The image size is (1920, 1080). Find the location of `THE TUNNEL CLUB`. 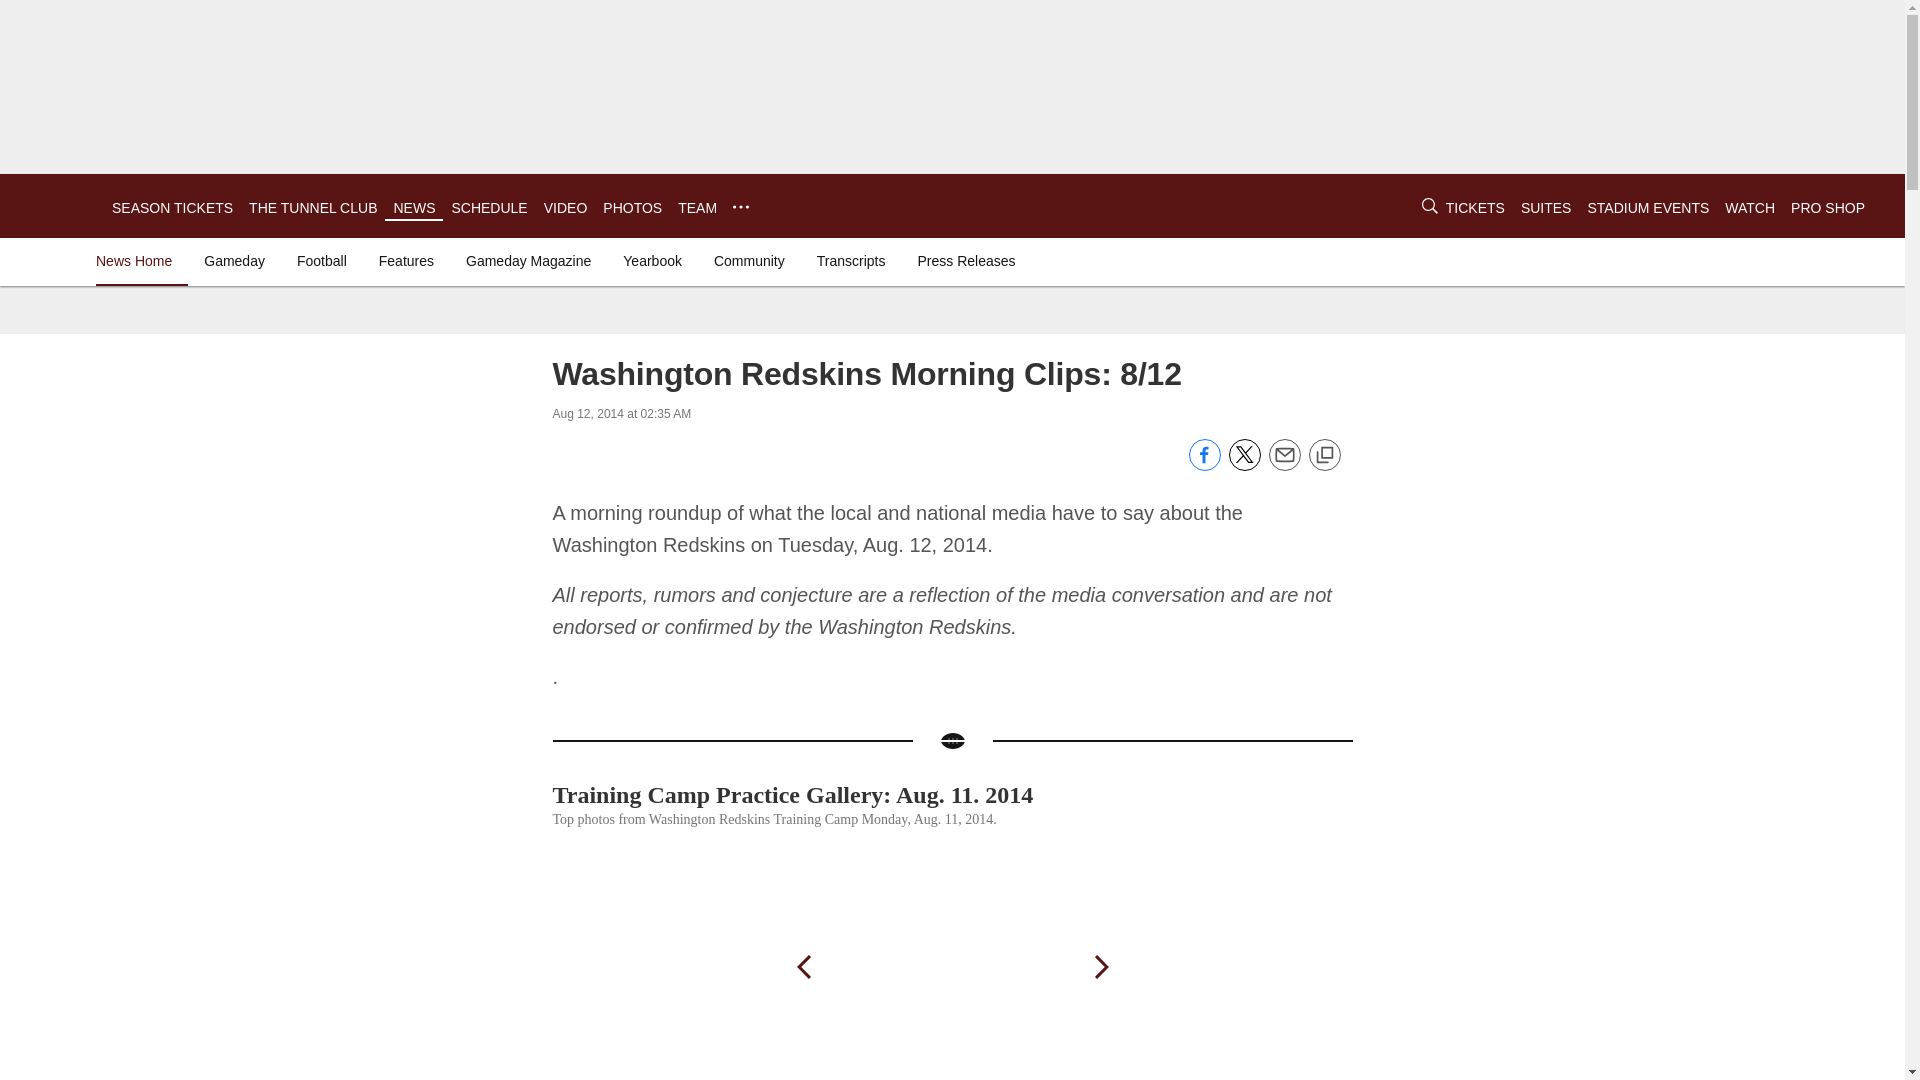

THE TUNNEL CLUB is located at coordinates (312, 208).